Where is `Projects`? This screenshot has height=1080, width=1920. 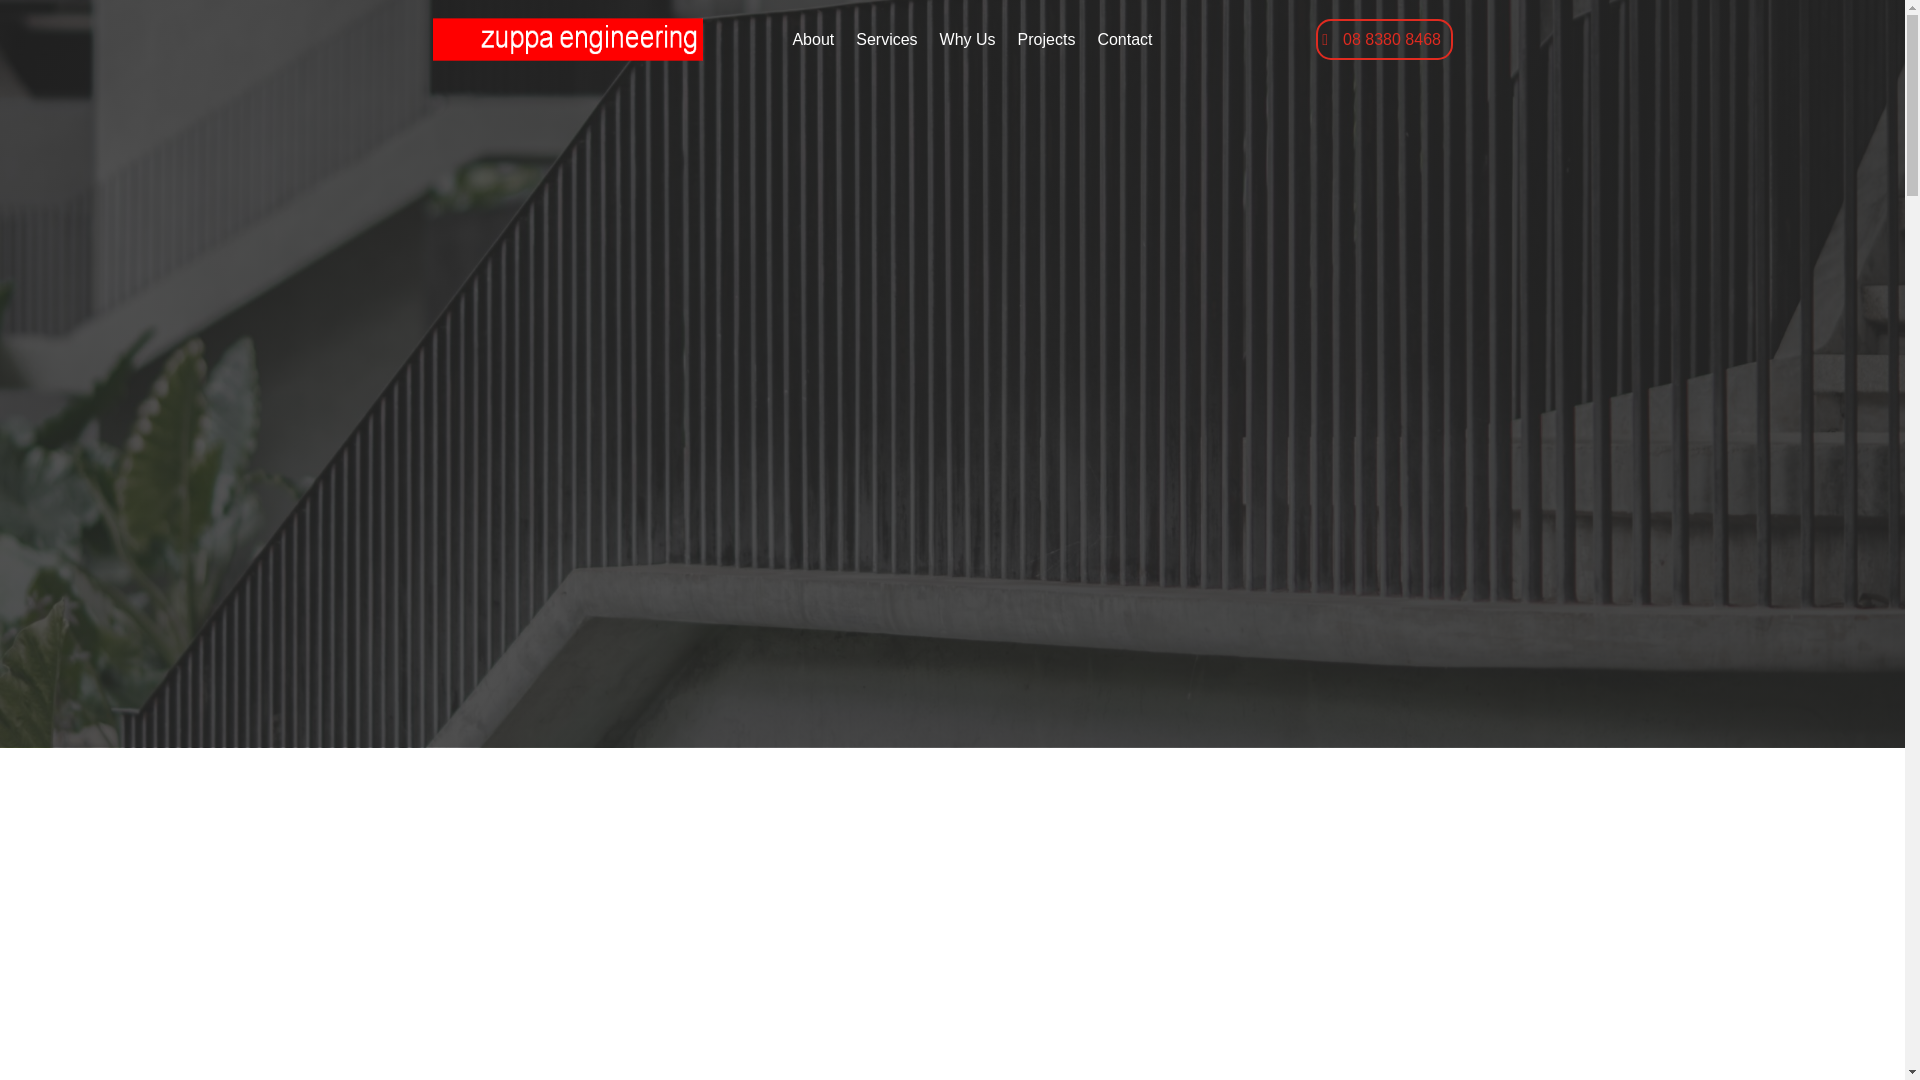 Projects is located at coordinates (1046, 43).